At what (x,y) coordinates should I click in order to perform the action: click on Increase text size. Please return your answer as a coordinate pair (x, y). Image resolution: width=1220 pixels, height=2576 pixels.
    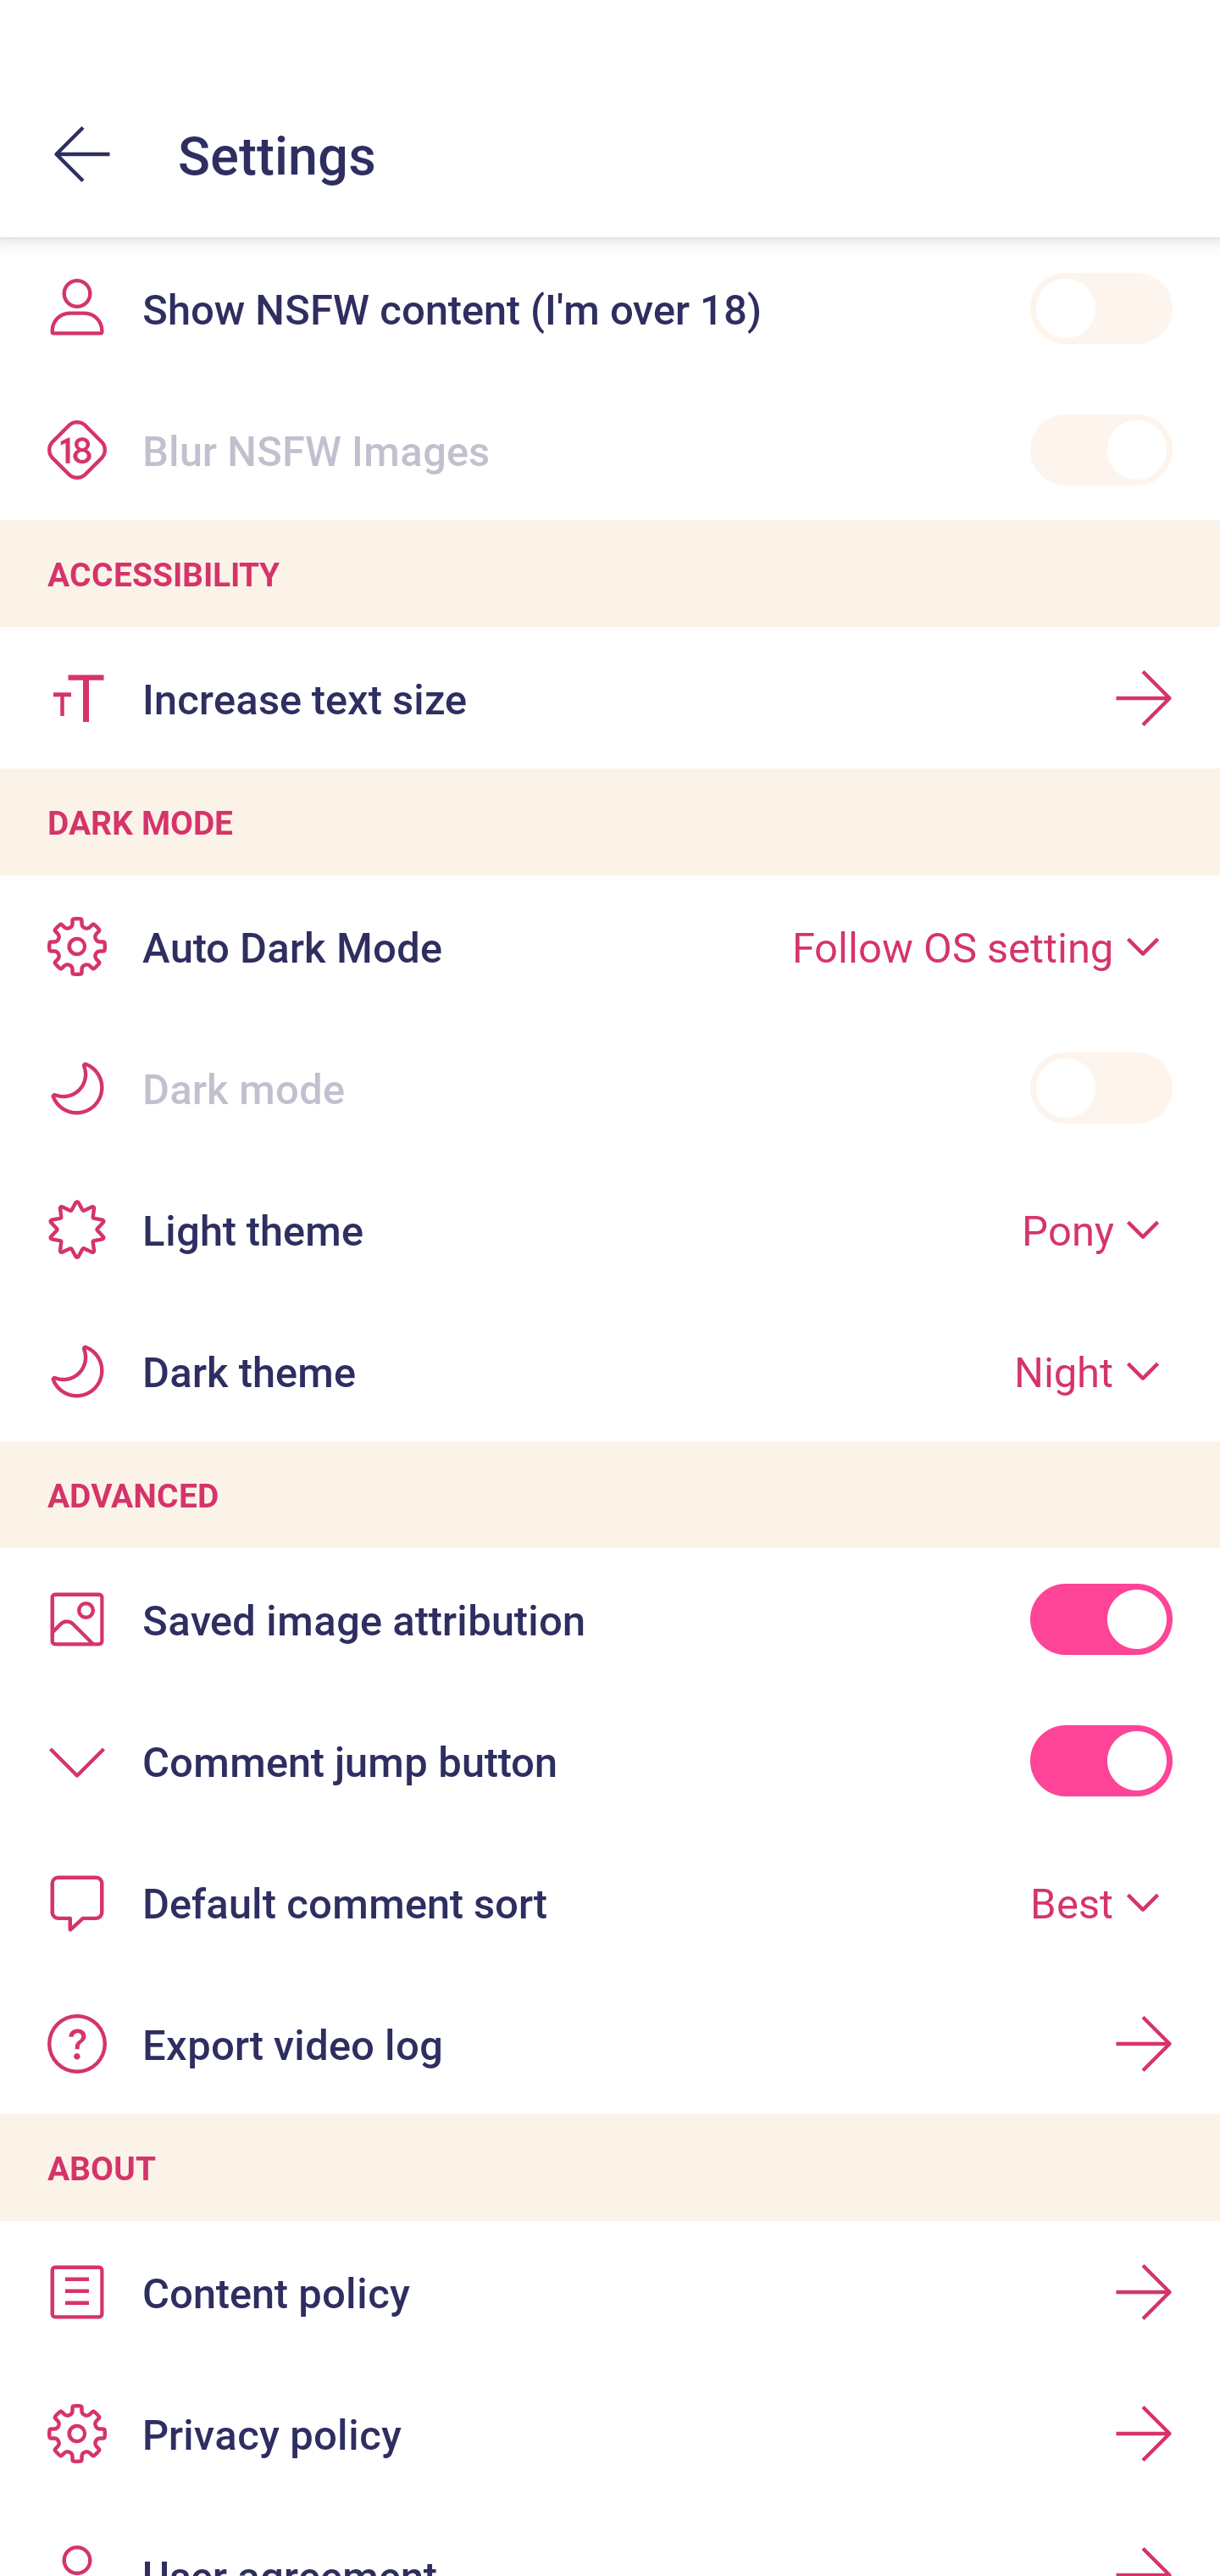
    Looking at the image, I should click on (610, 697).